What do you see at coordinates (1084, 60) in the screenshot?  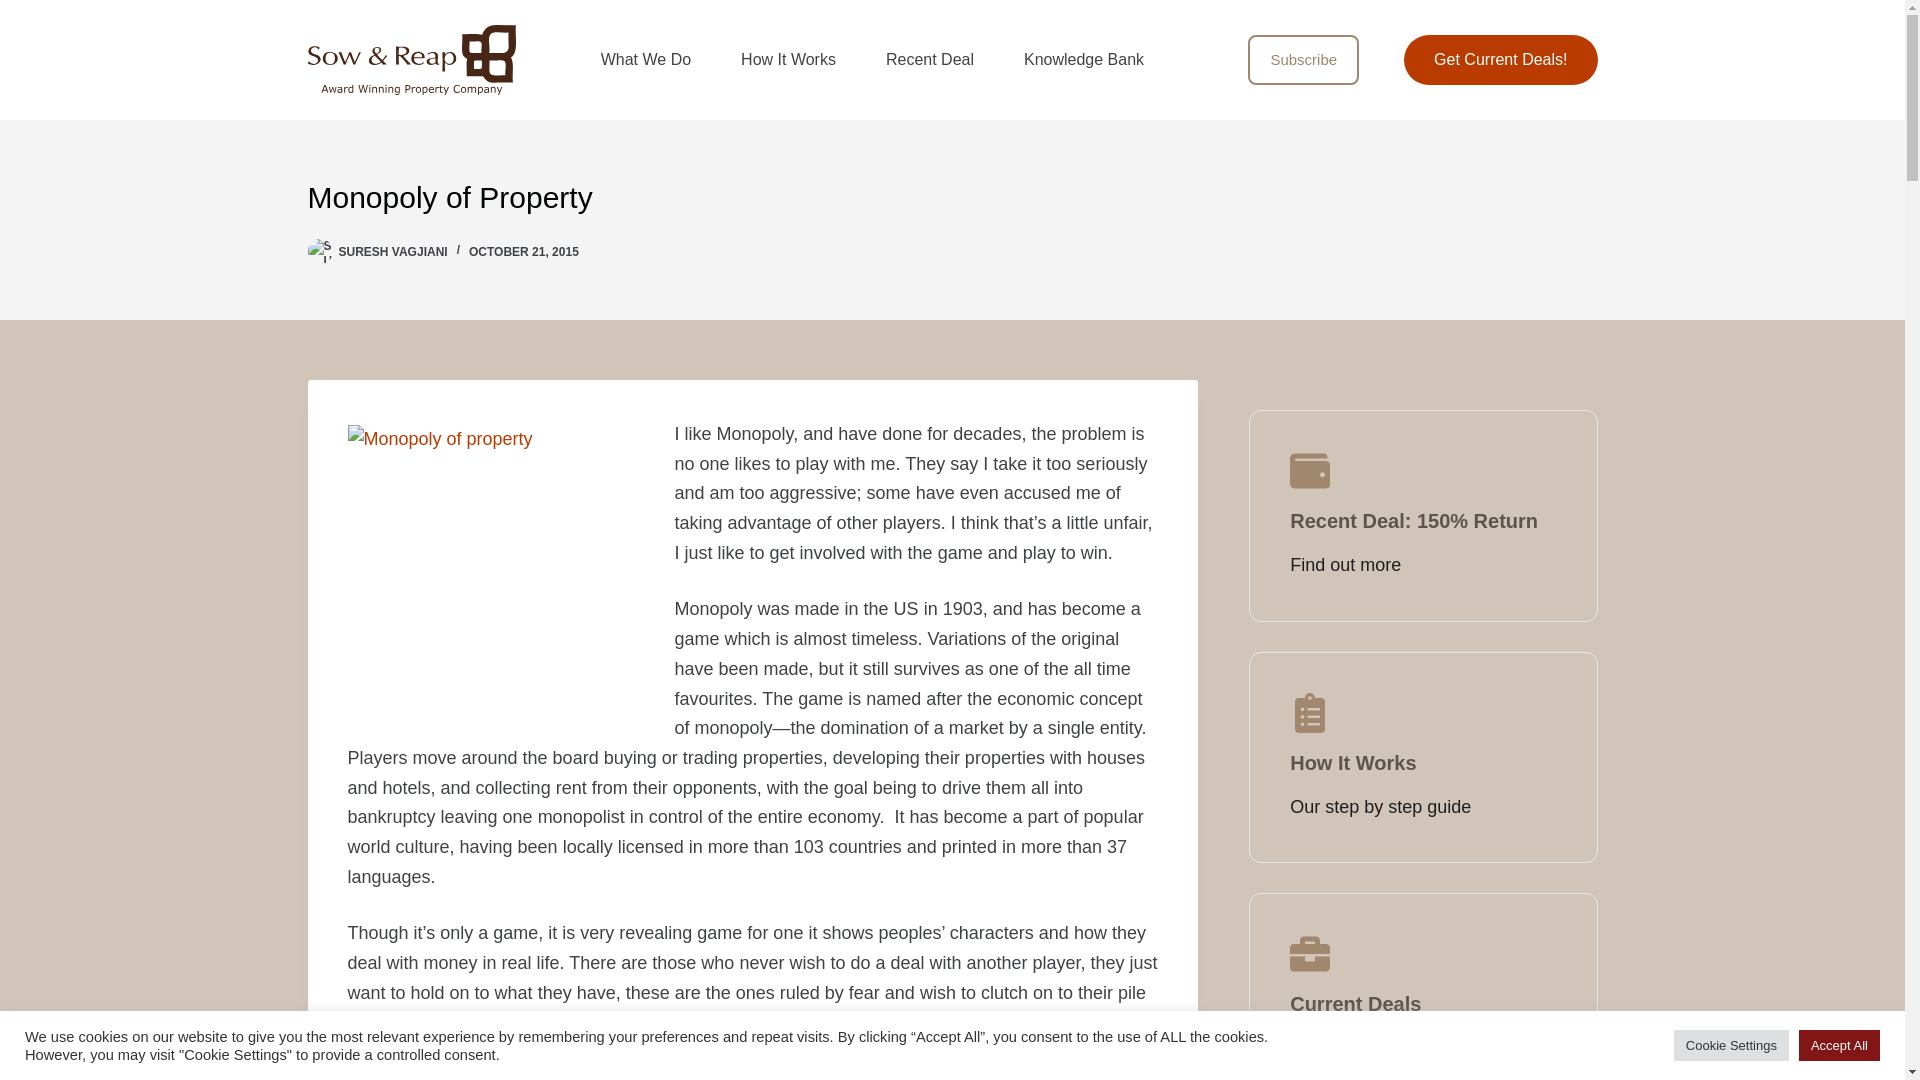 I see `Knowledge Bank` at bounding box center [1084, 60].